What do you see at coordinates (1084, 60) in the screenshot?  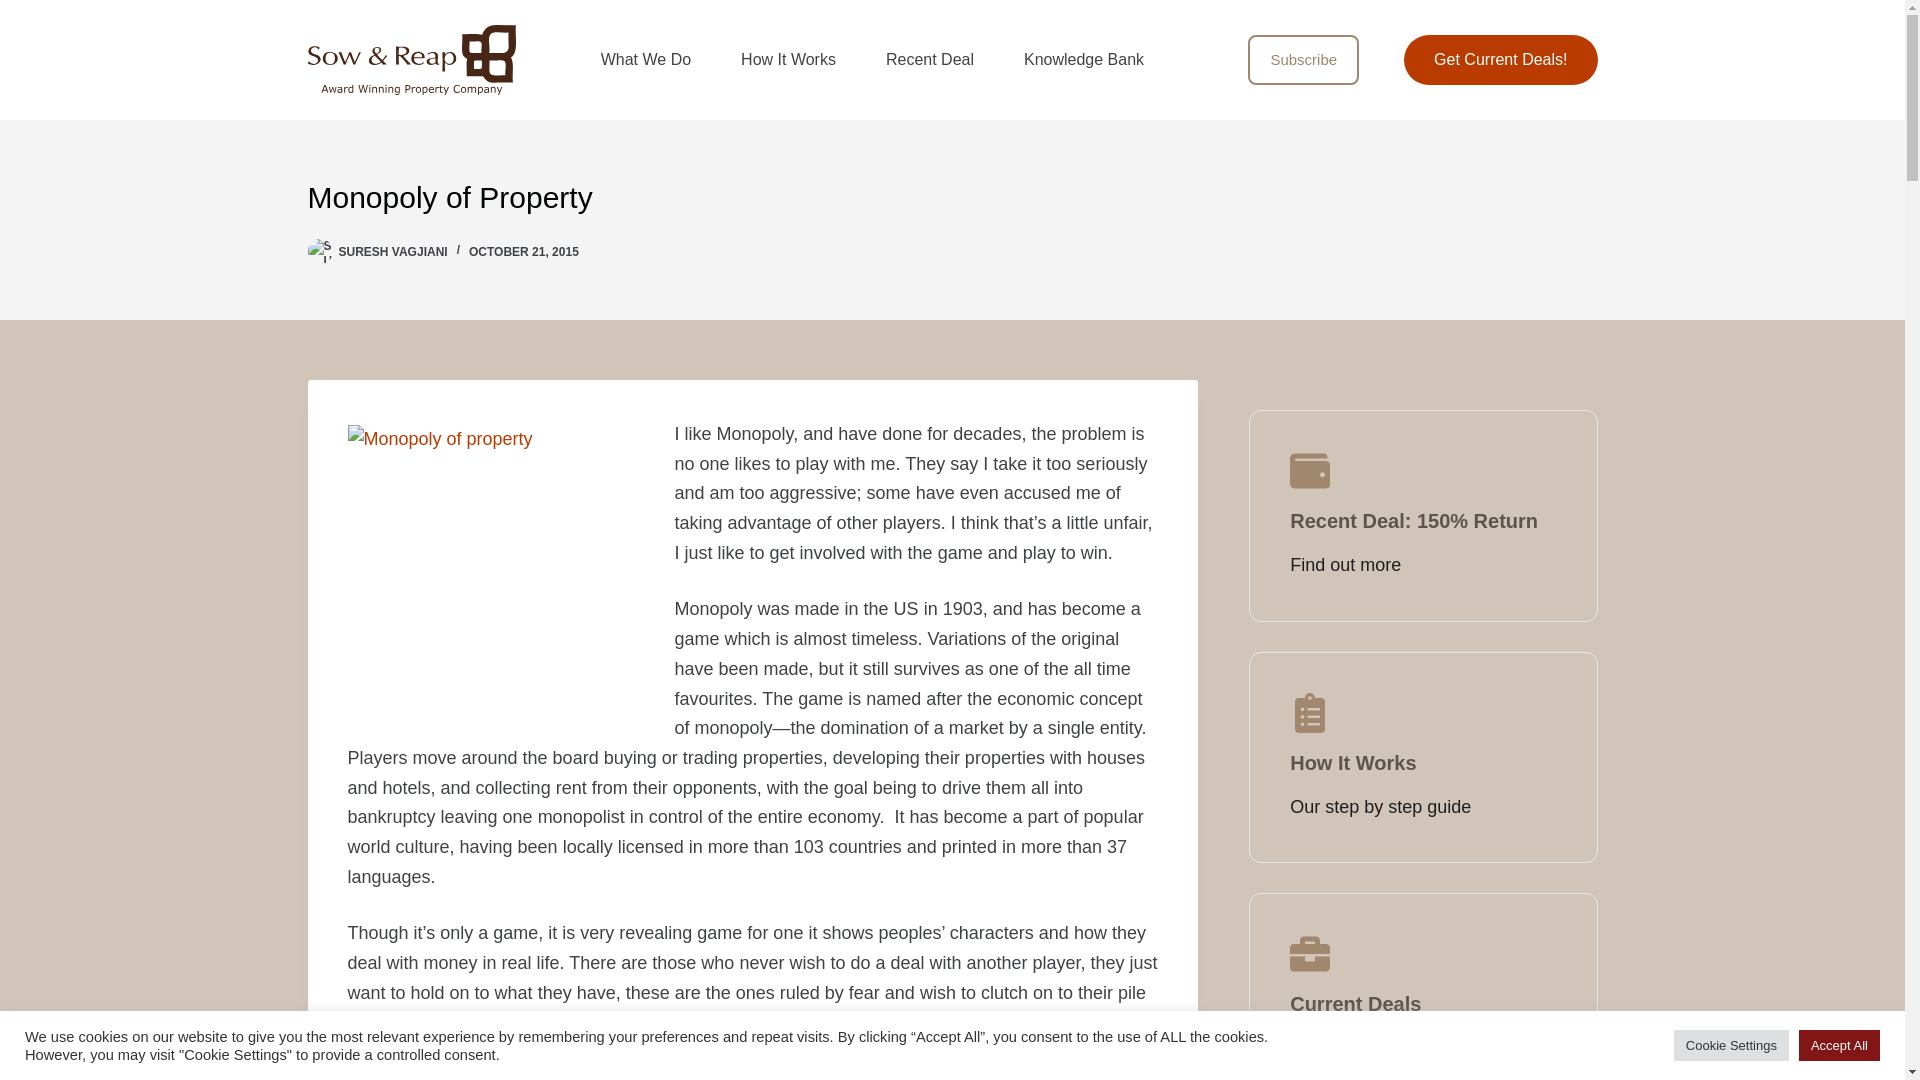 I see `Knowledge Bank` at bounding box center [1084, 60].